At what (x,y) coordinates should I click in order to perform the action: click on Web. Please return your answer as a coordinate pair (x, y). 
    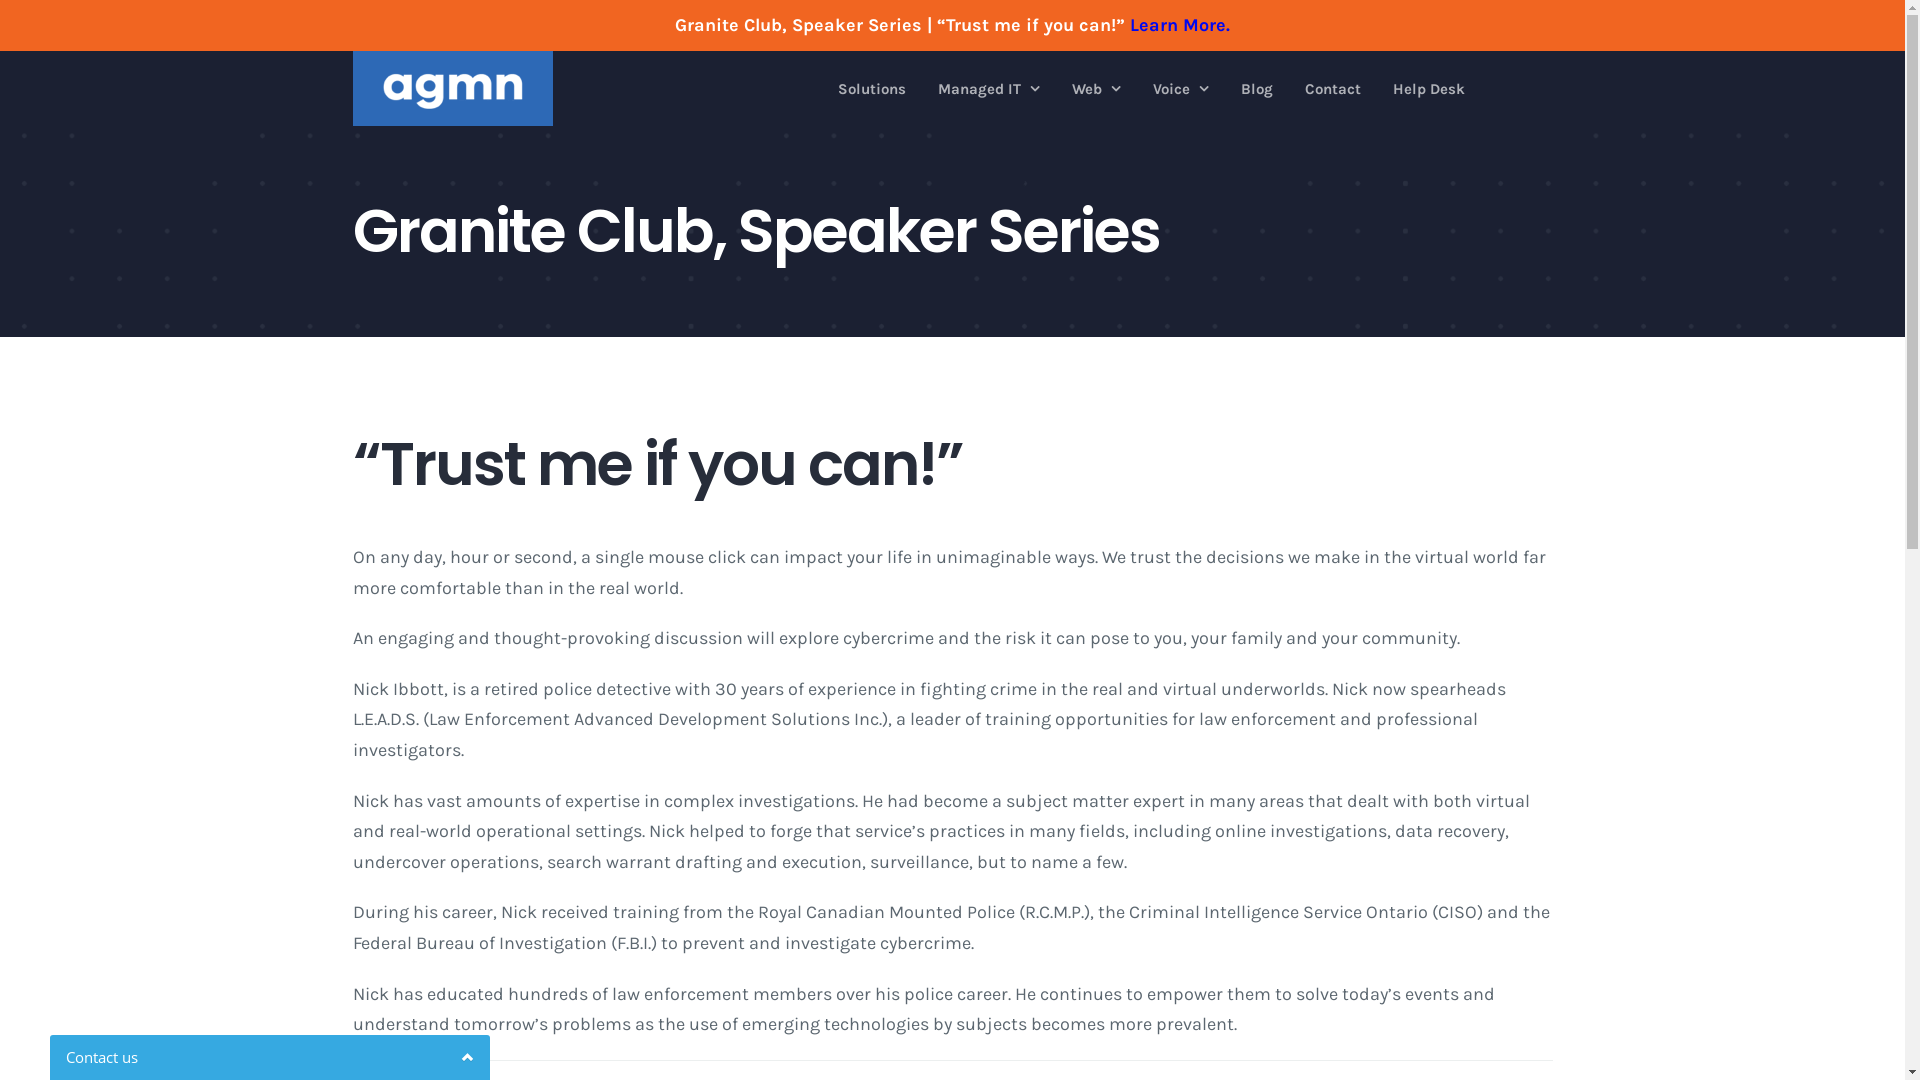
    Looking at the image, I should click on (1096, 89).